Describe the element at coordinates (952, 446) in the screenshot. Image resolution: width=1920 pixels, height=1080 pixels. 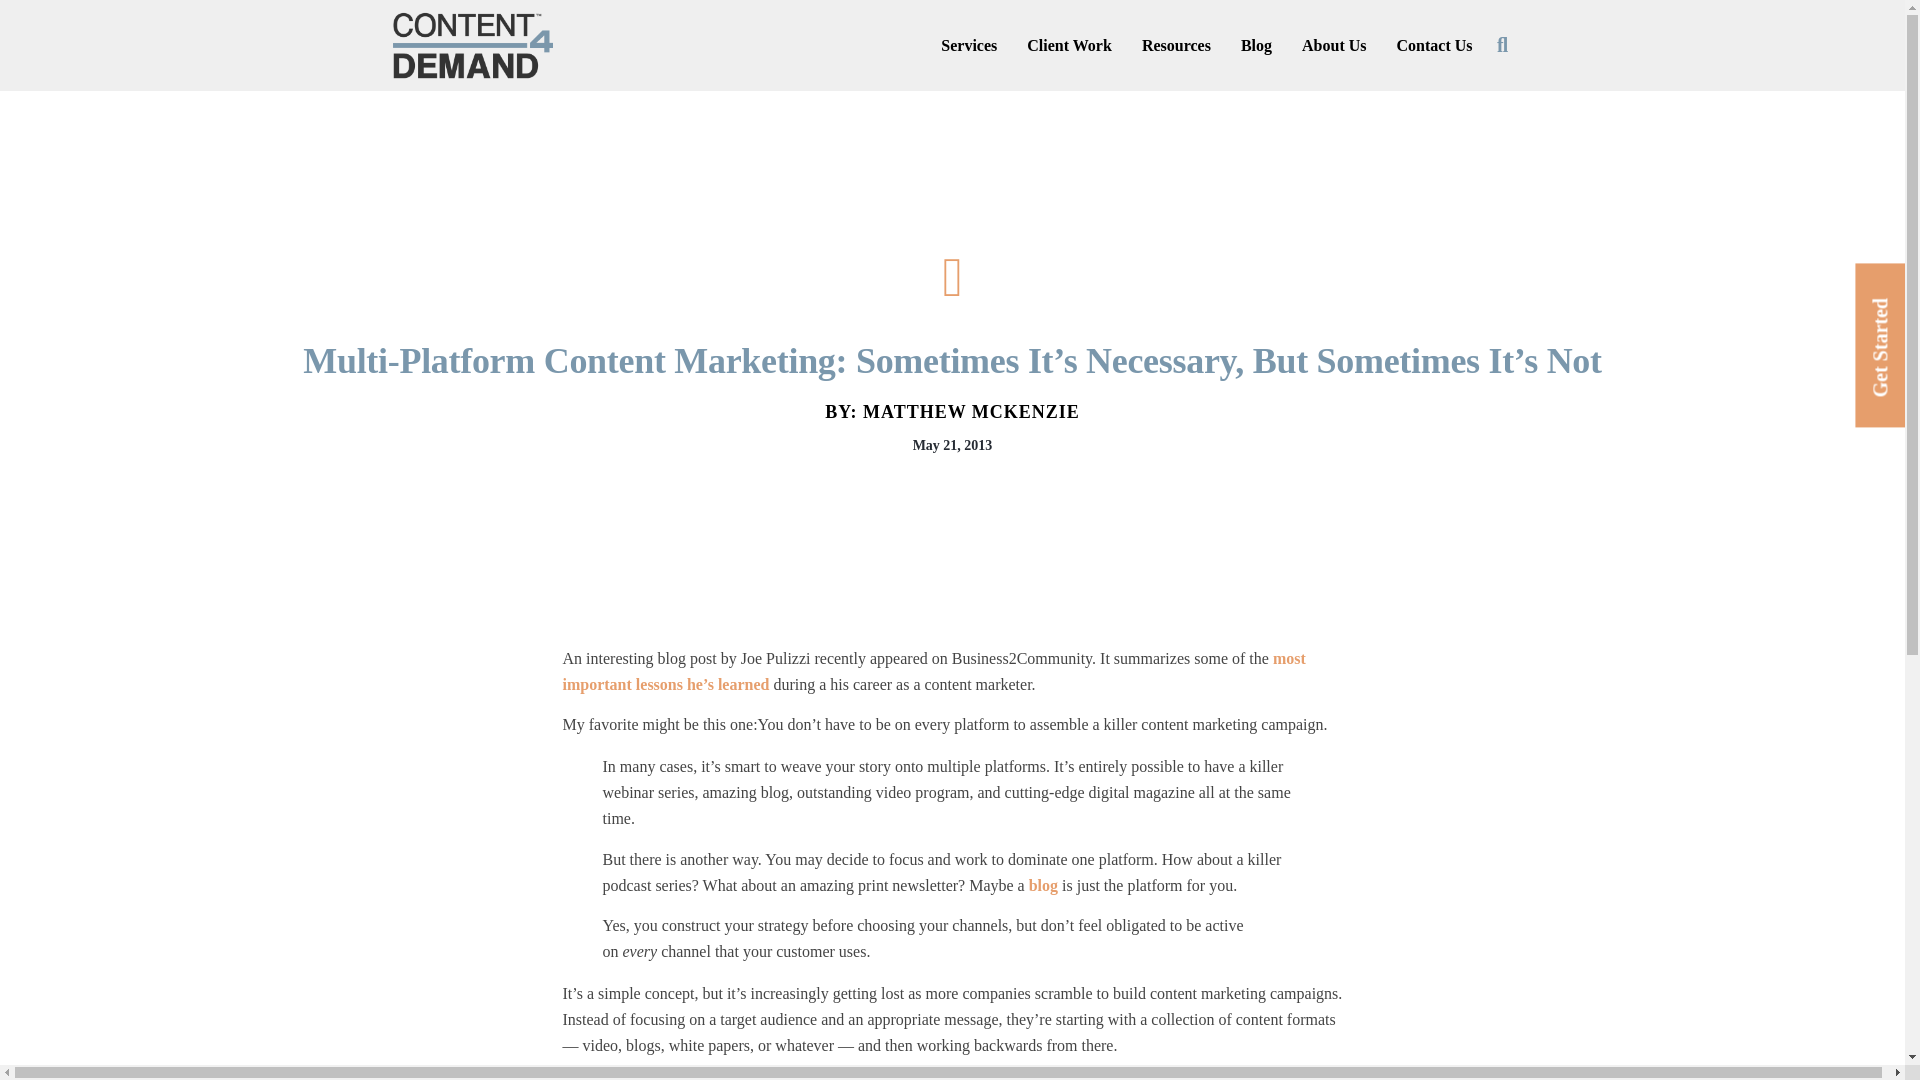
I see `May 21, 2013` at that location.